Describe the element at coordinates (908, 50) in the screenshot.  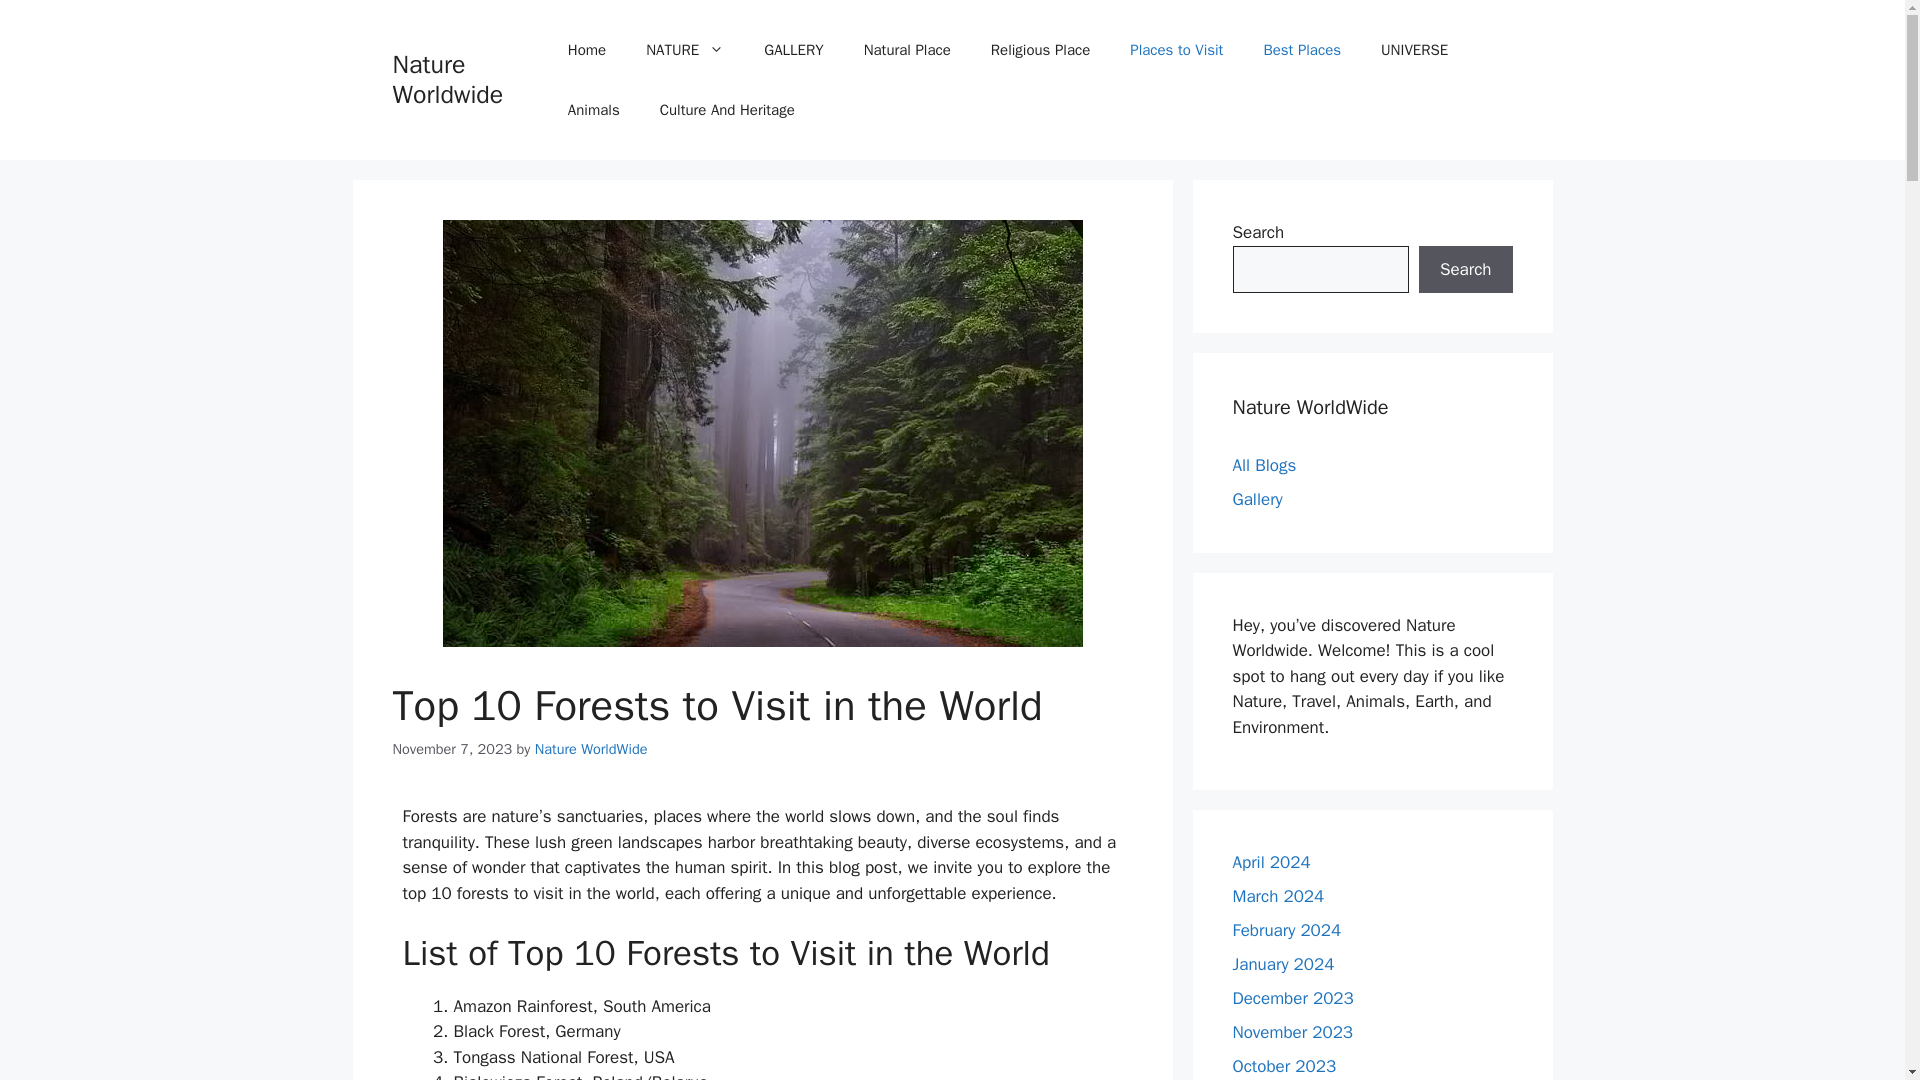
I see `Natural Place` at that location.